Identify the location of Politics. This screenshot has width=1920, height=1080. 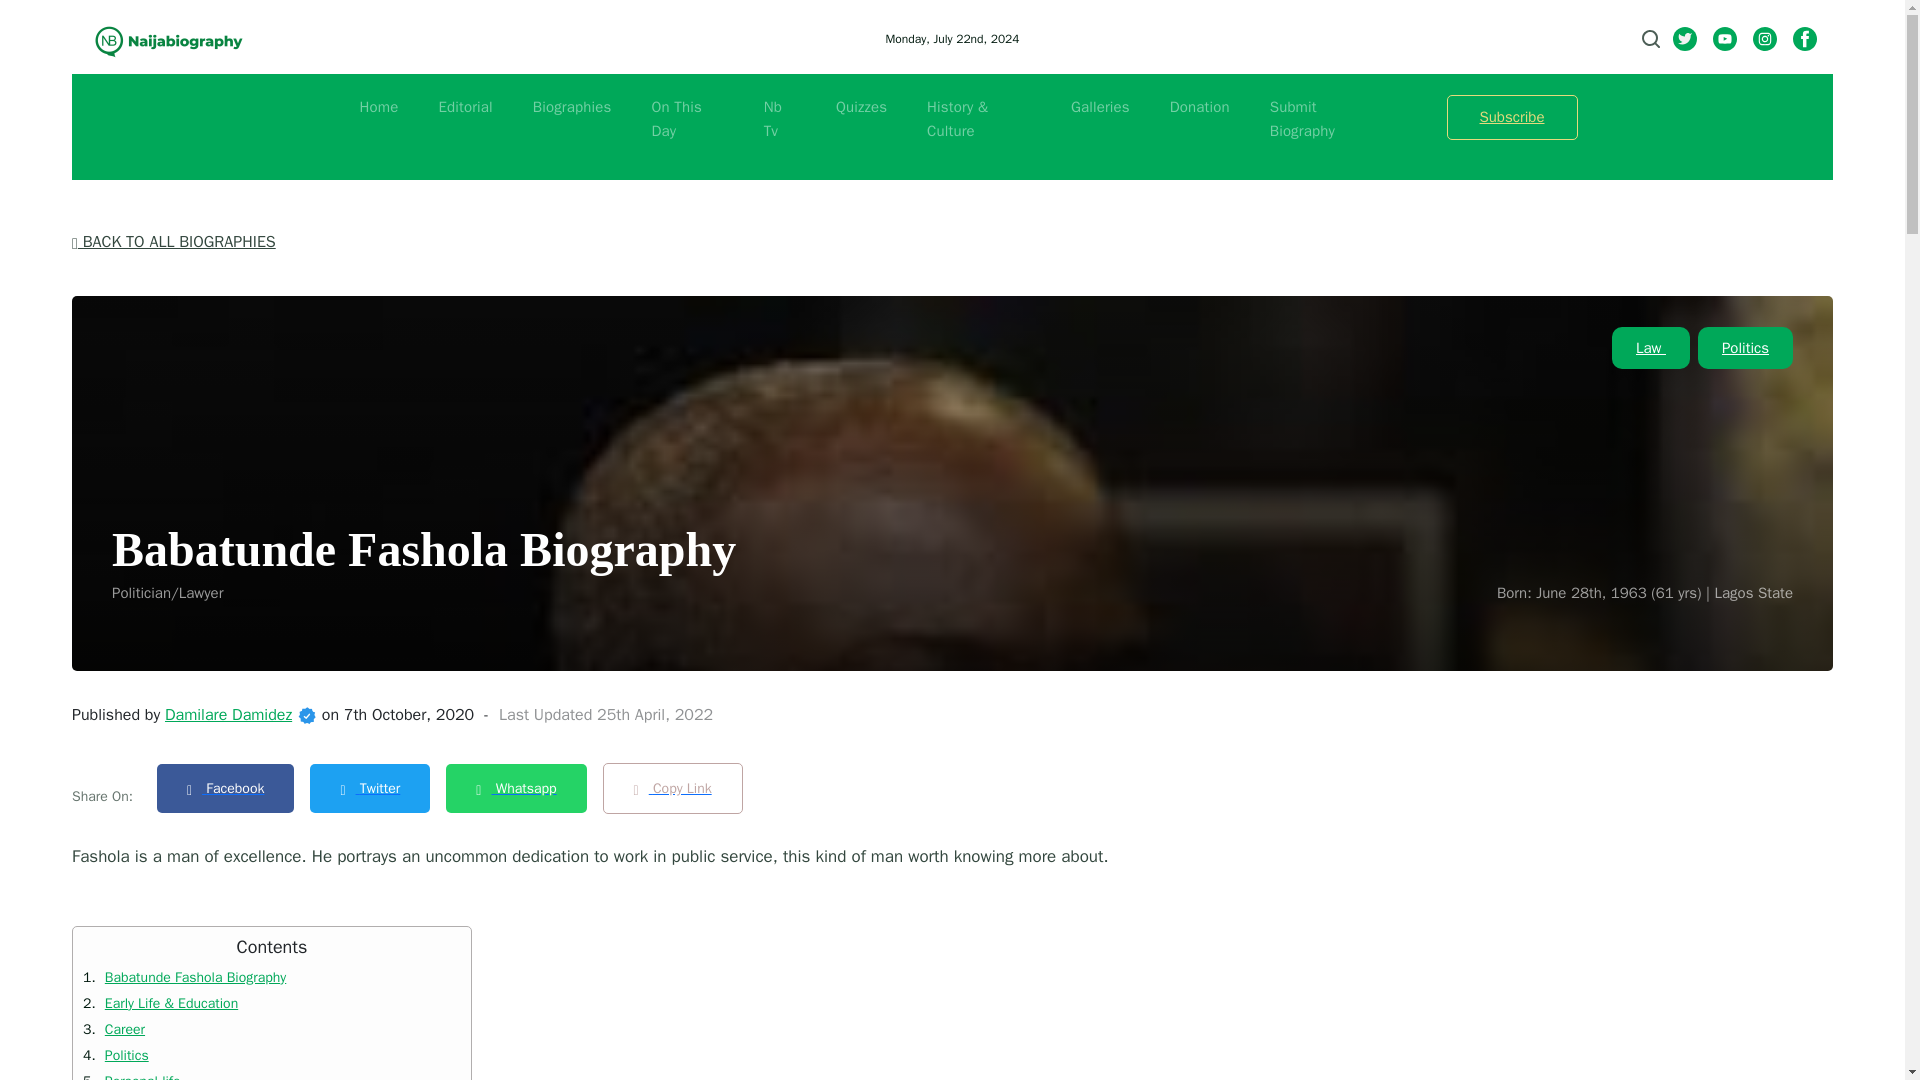
(124, 1054).